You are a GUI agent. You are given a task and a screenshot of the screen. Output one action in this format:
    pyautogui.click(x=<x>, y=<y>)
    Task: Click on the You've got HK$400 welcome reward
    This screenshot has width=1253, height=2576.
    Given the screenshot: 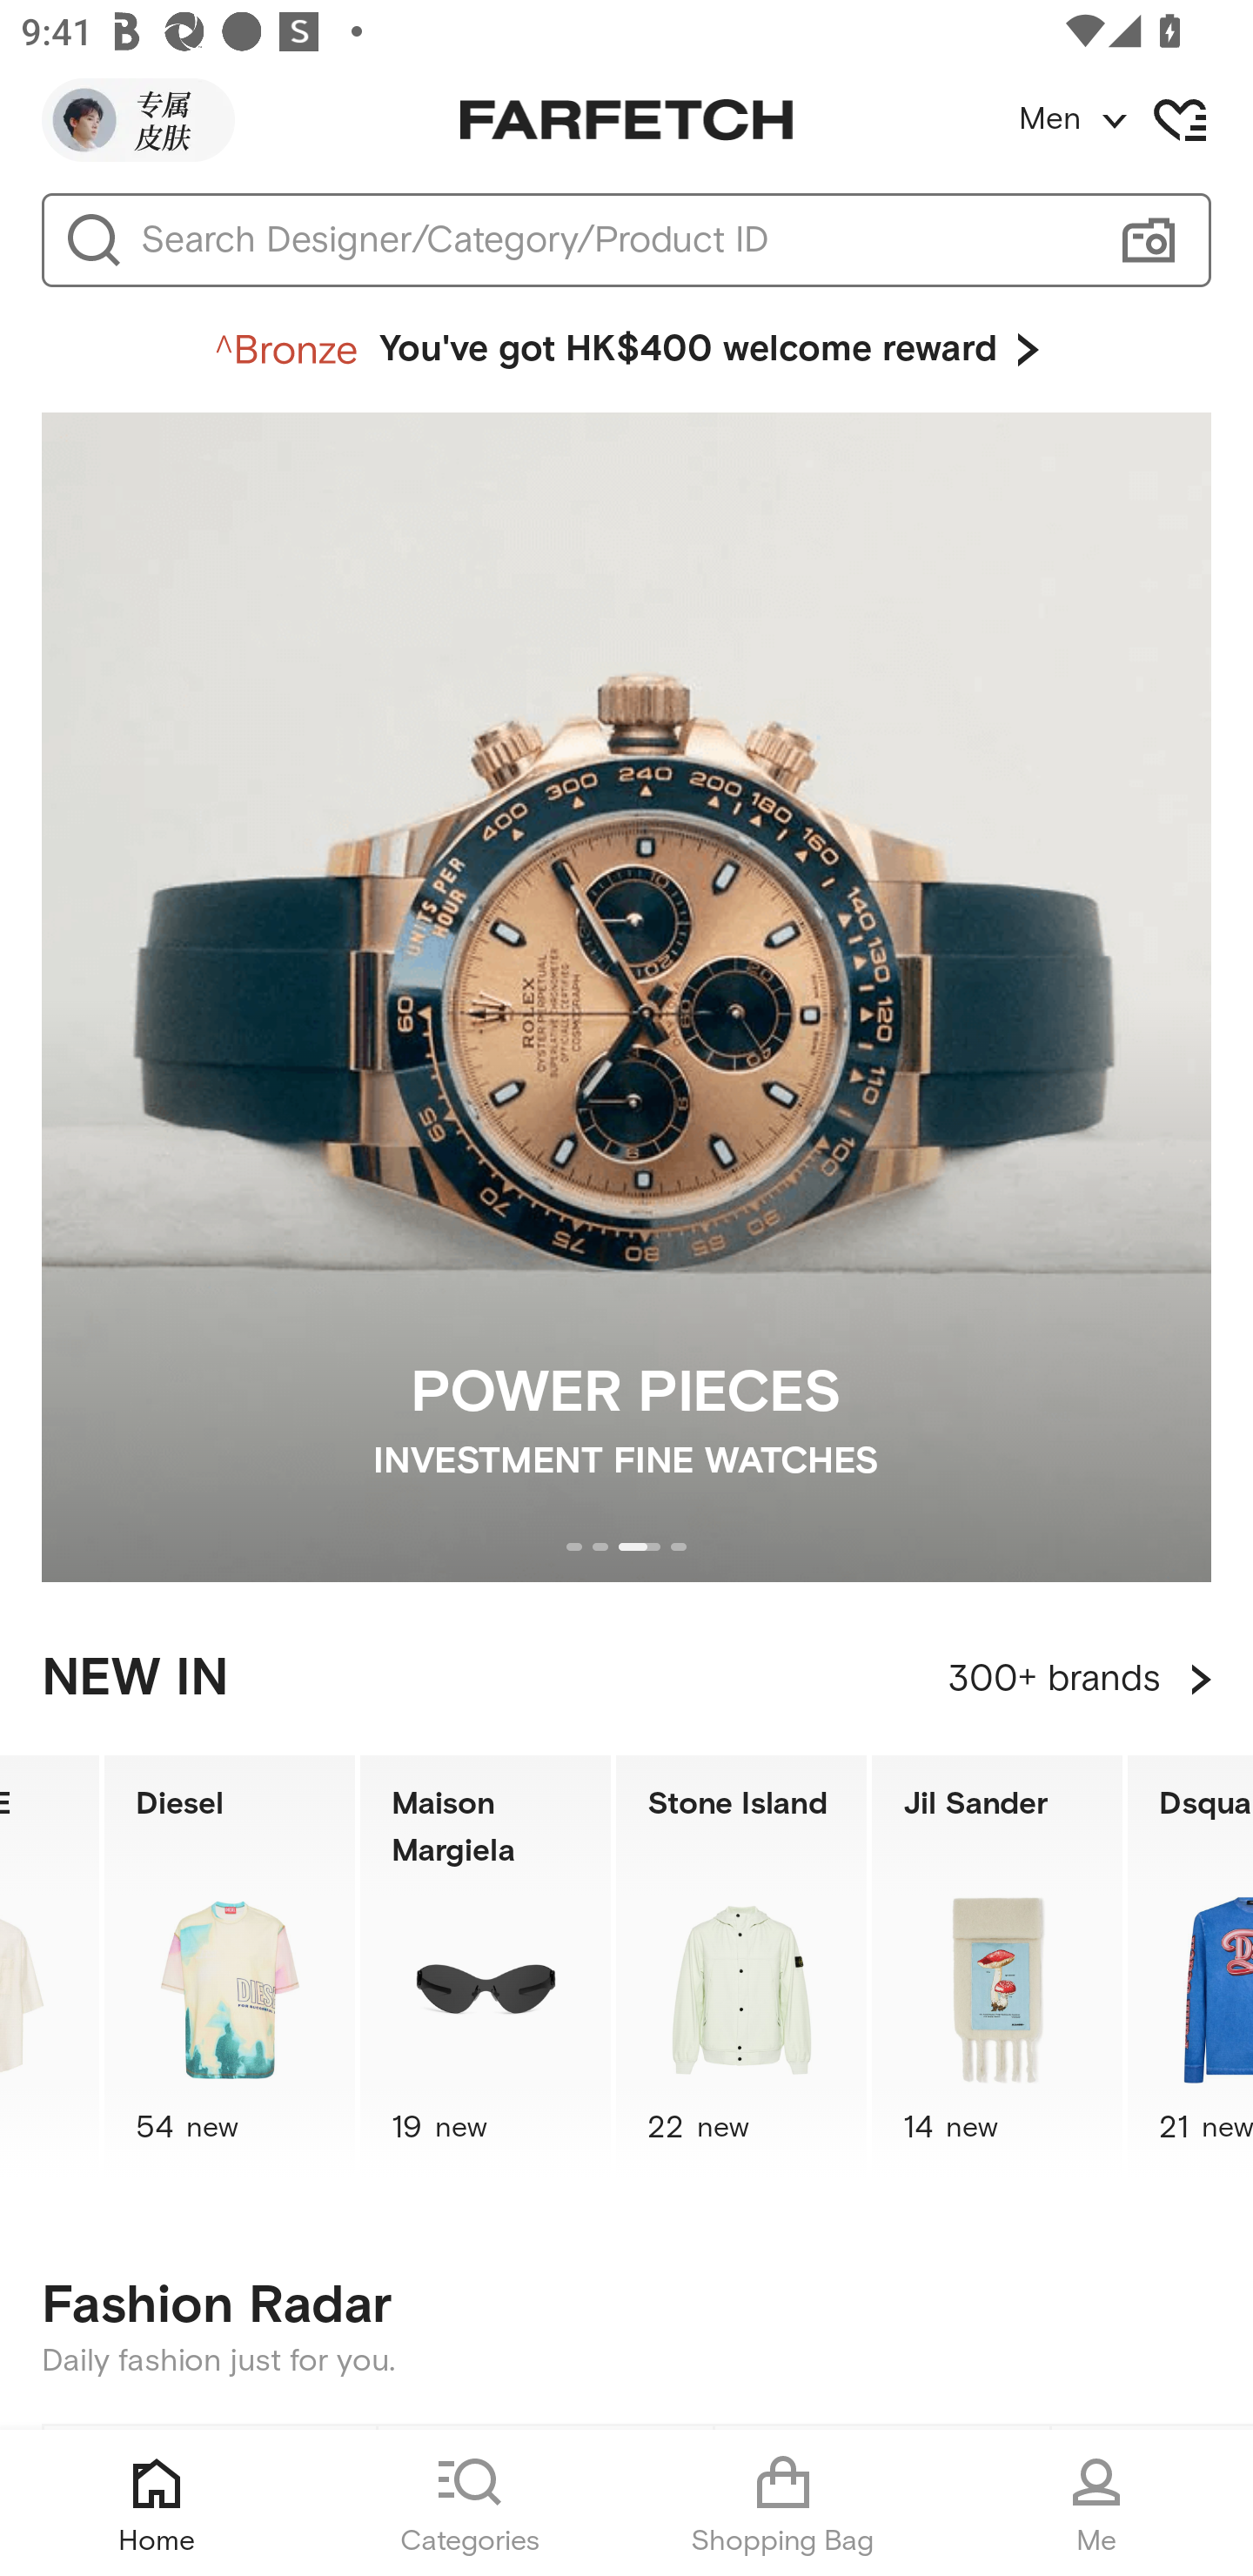 What is the action you would take?
    pyautogui.click(x=626, y=350)
    